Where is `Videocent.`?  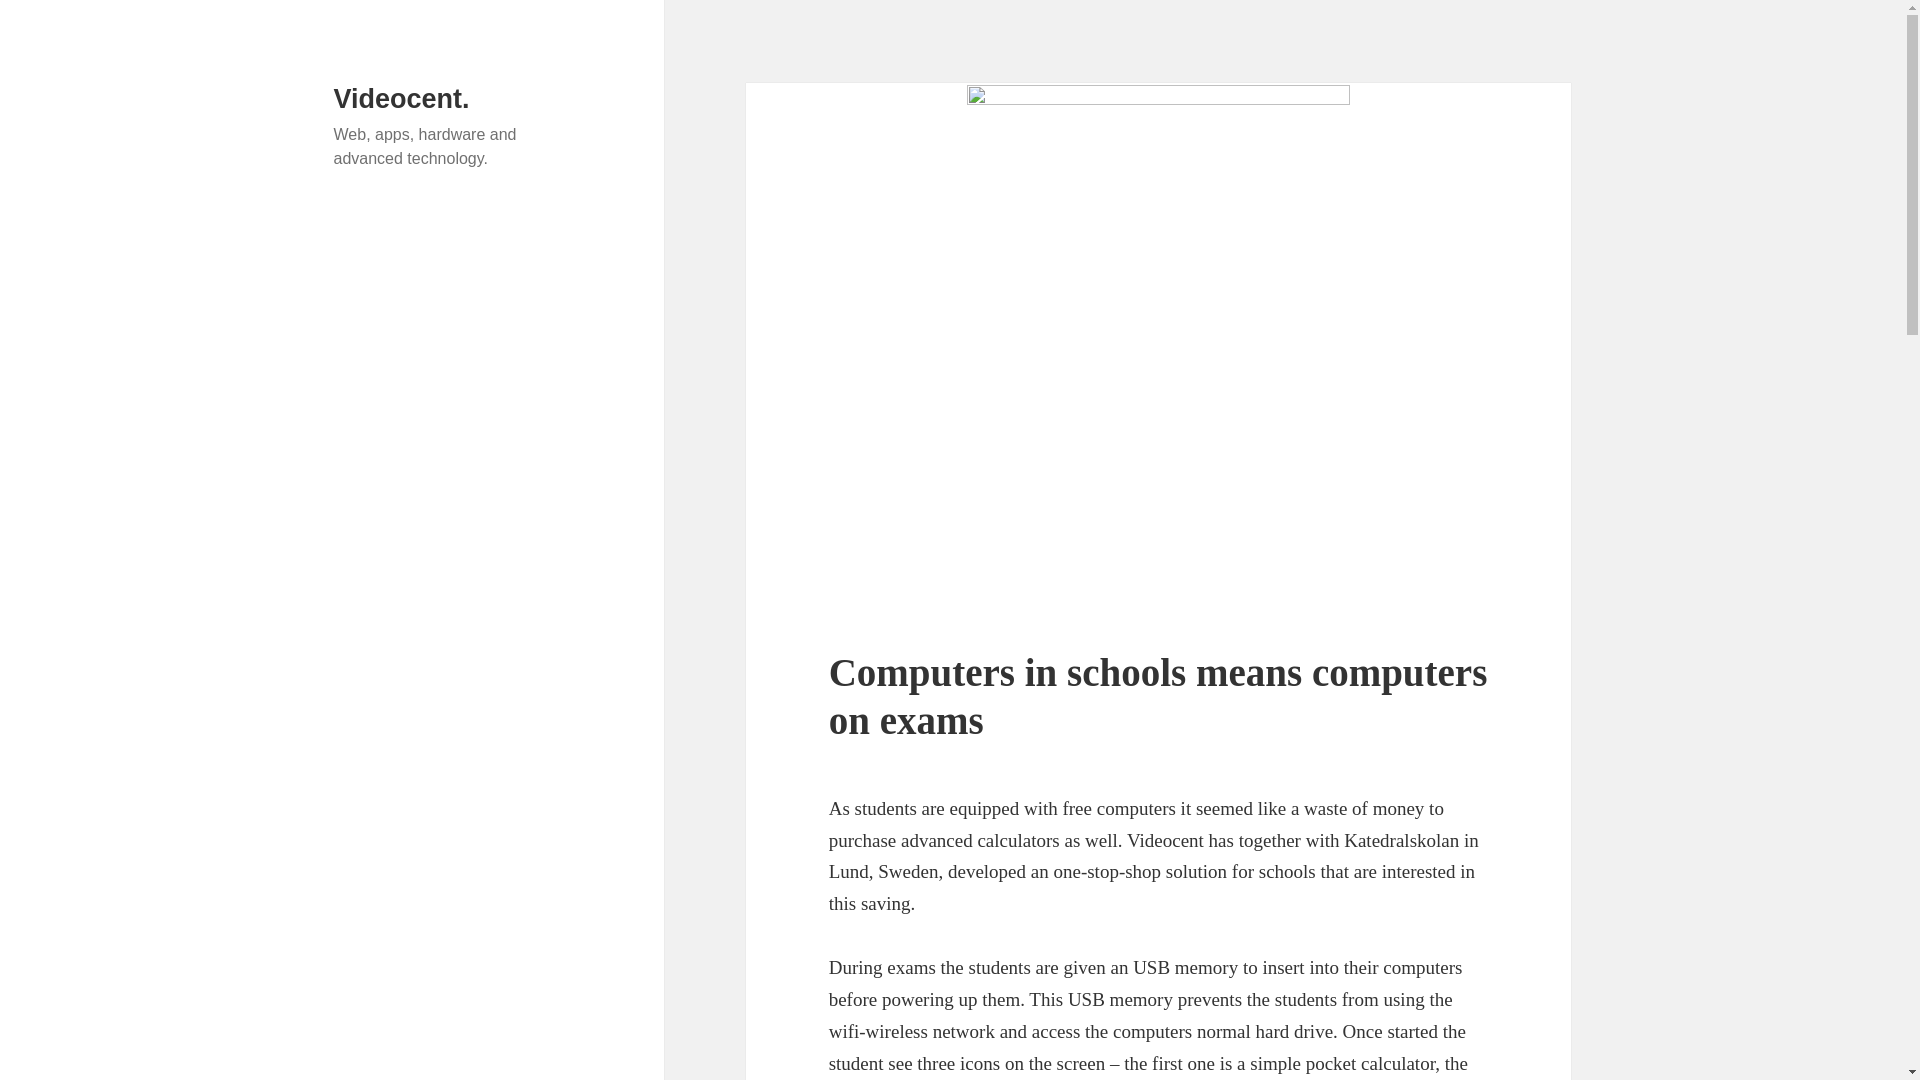 Videocent. is located at coordinates (402, 99).